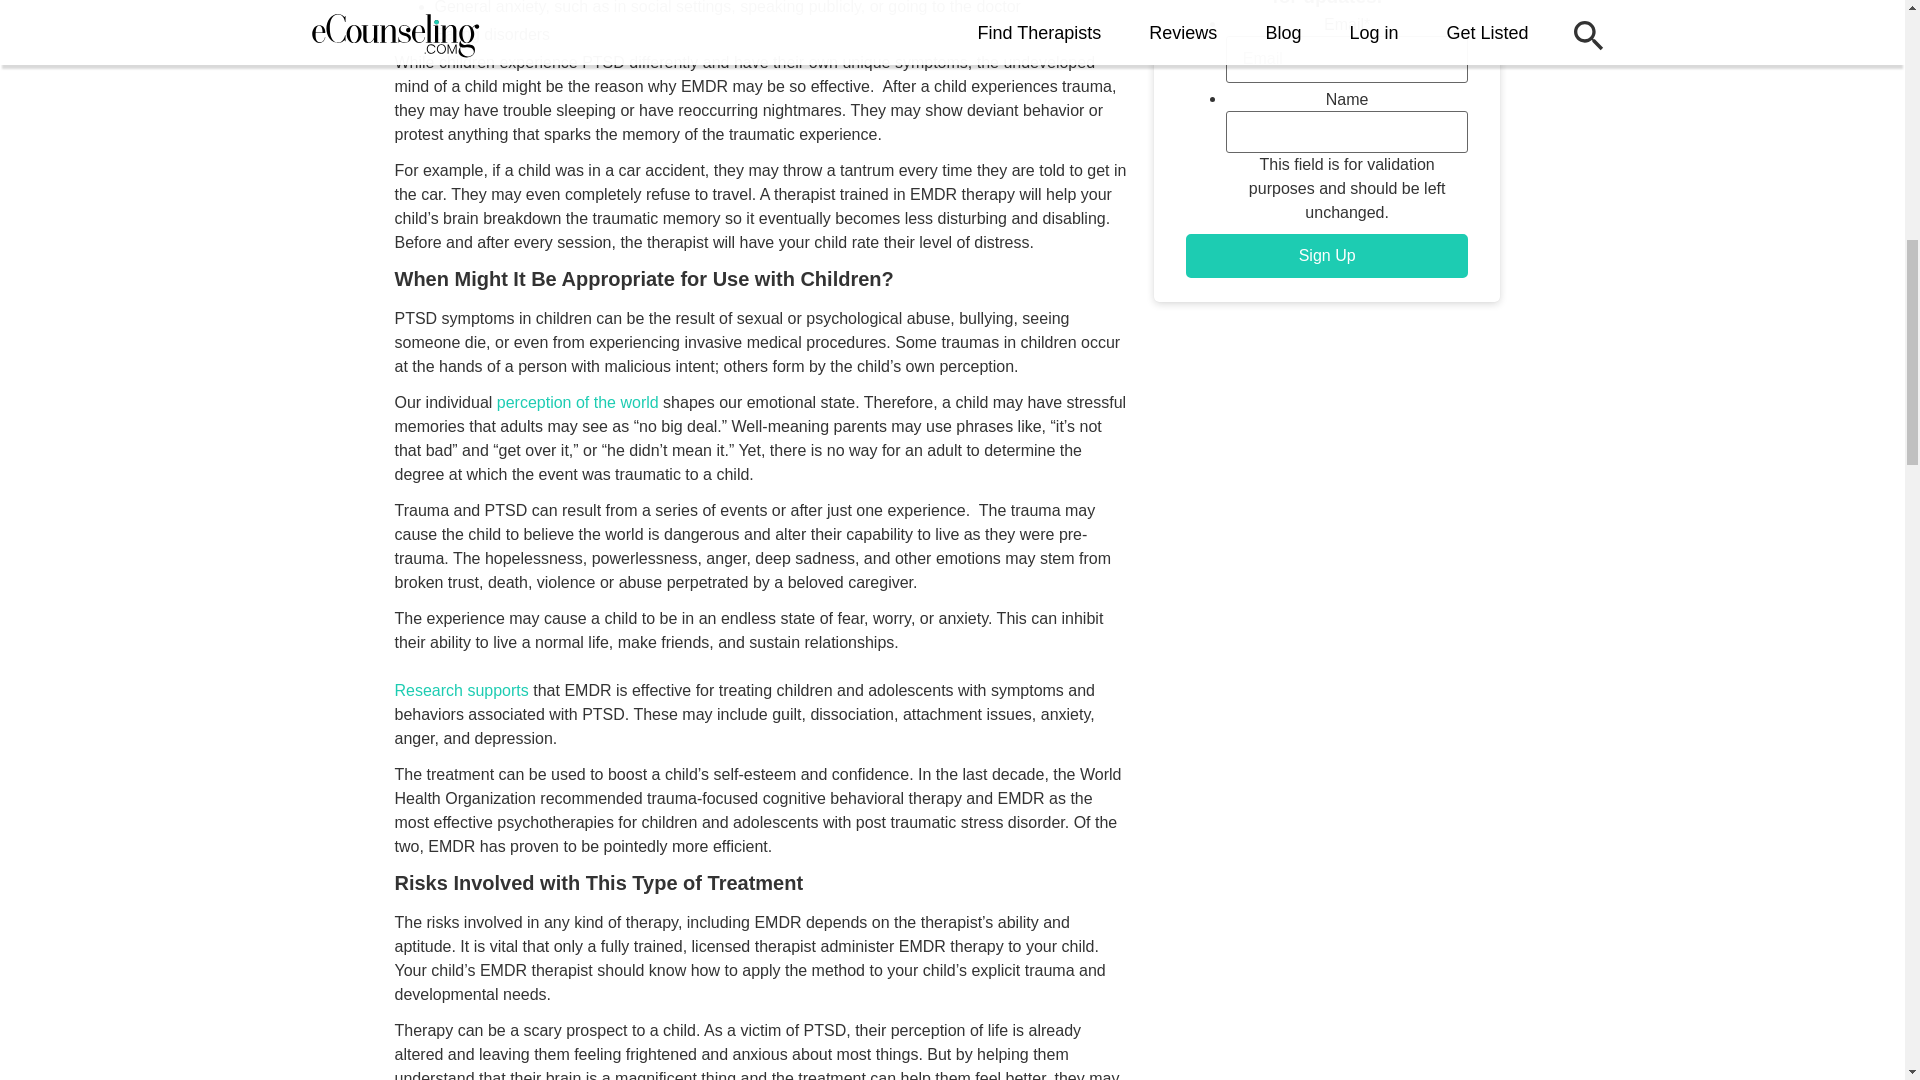  Describe the element at coordinates (578, 402) in the screenshot. I see `perception of the world` at that location.